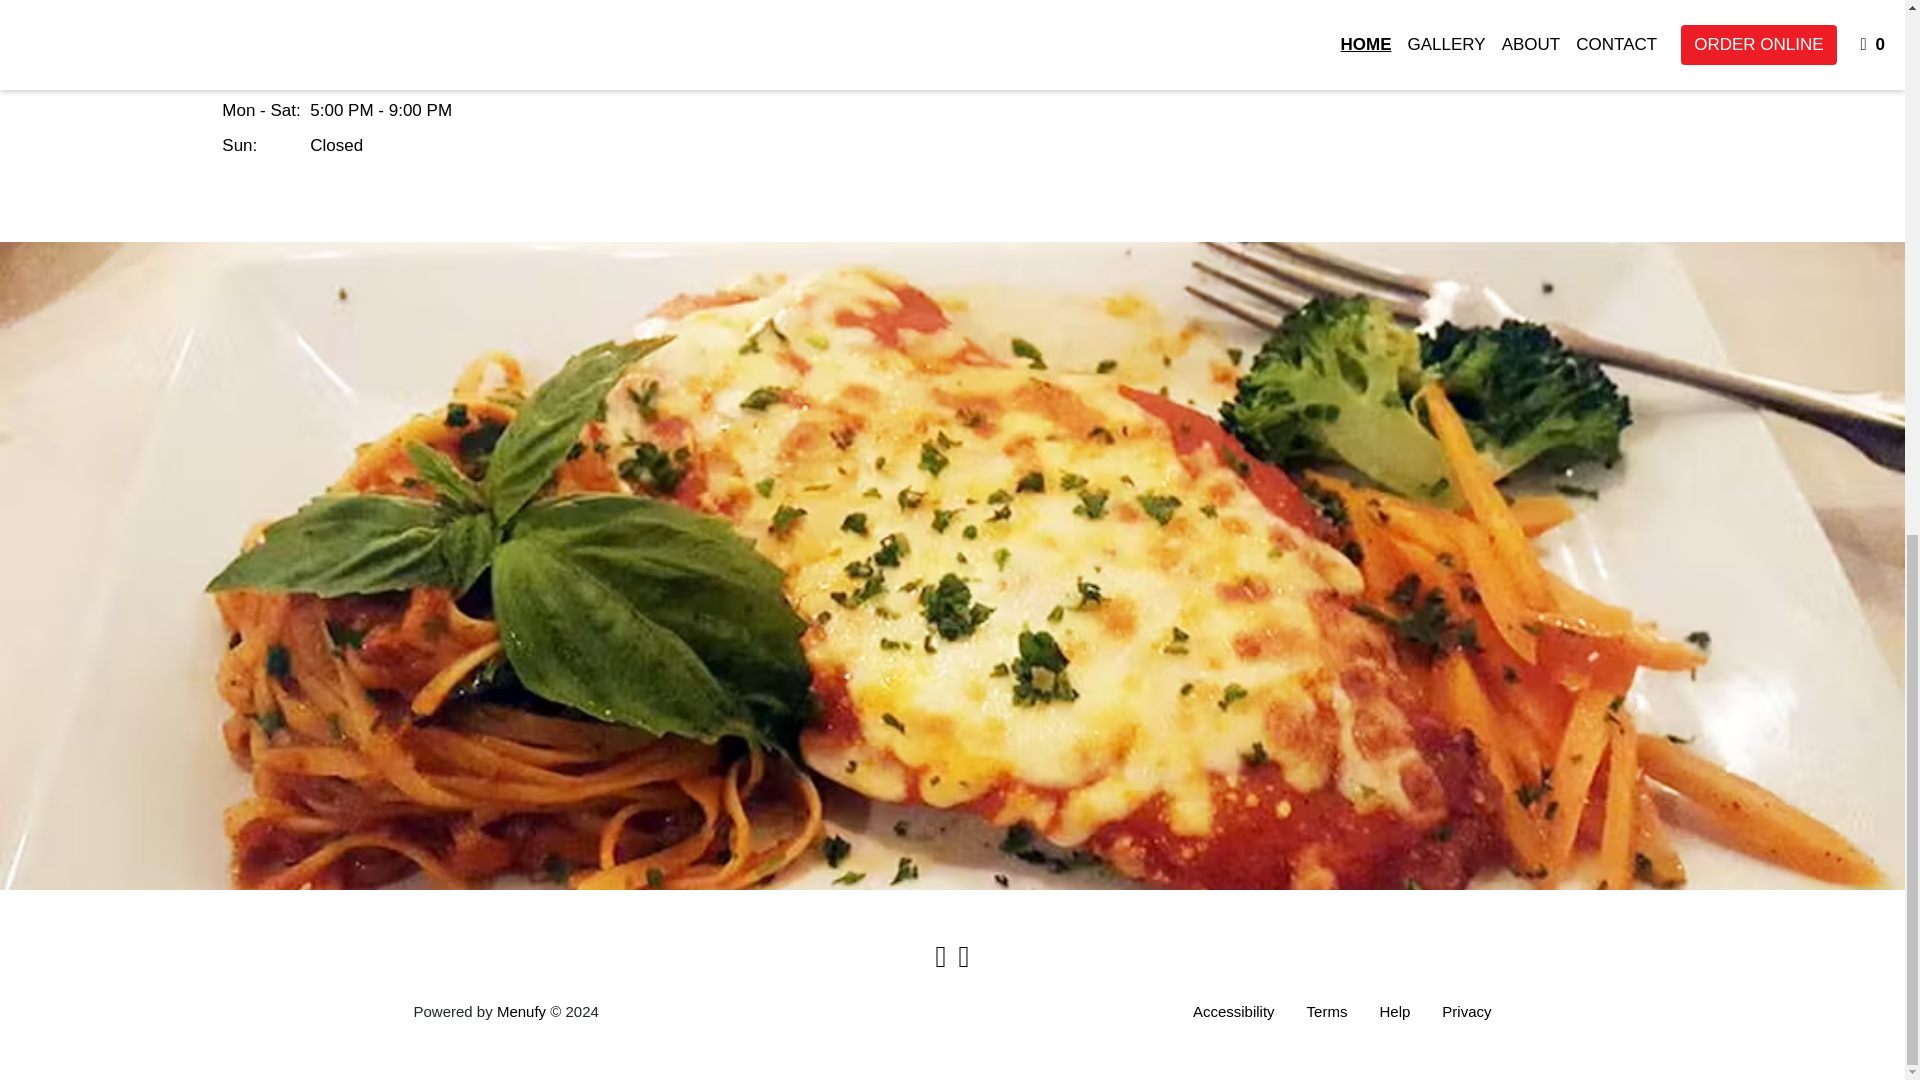 The width and height of the screenshot is (1920, 1080). Describe the element at coordinates (326, 6) in the screenshot. I see `Menufy` at that location.